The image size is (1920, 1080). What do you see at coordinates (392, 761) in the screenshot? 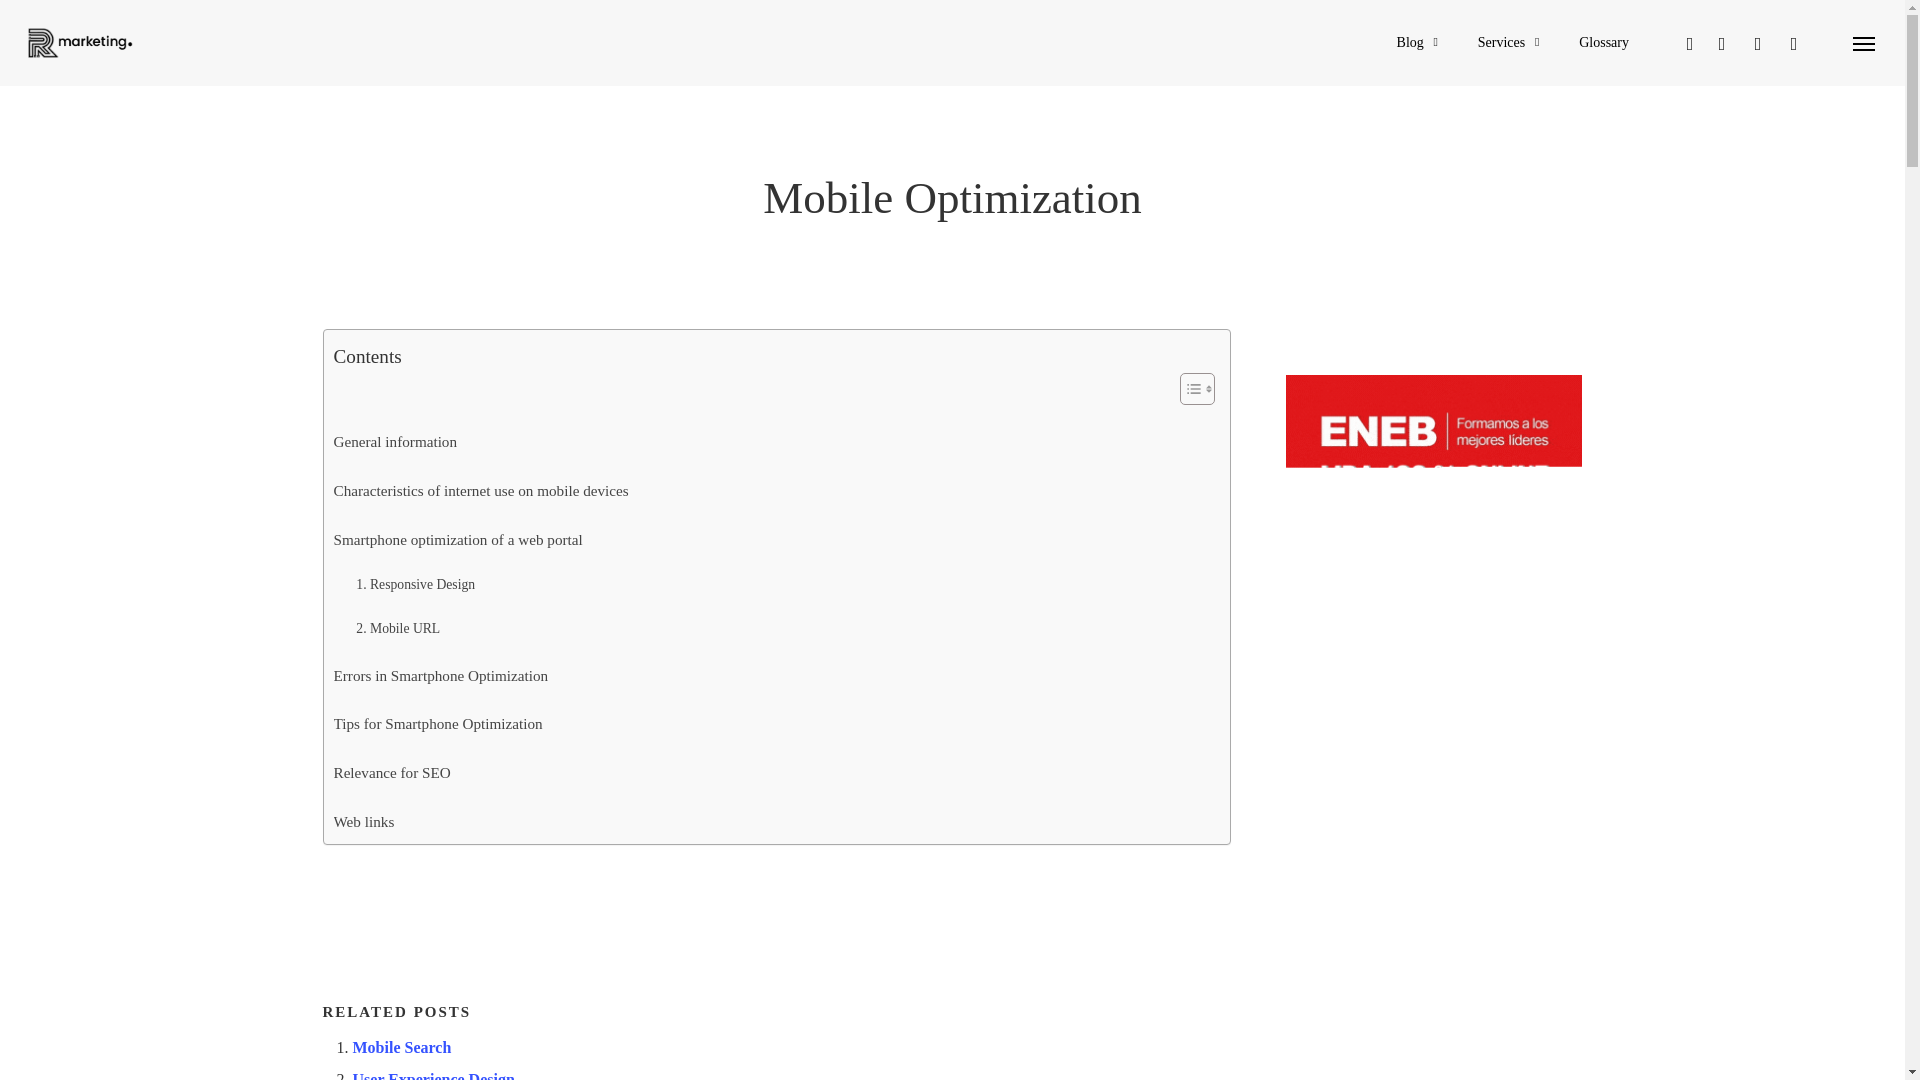
I see `Relevance for SEO ` at bounding box center [392, 761].